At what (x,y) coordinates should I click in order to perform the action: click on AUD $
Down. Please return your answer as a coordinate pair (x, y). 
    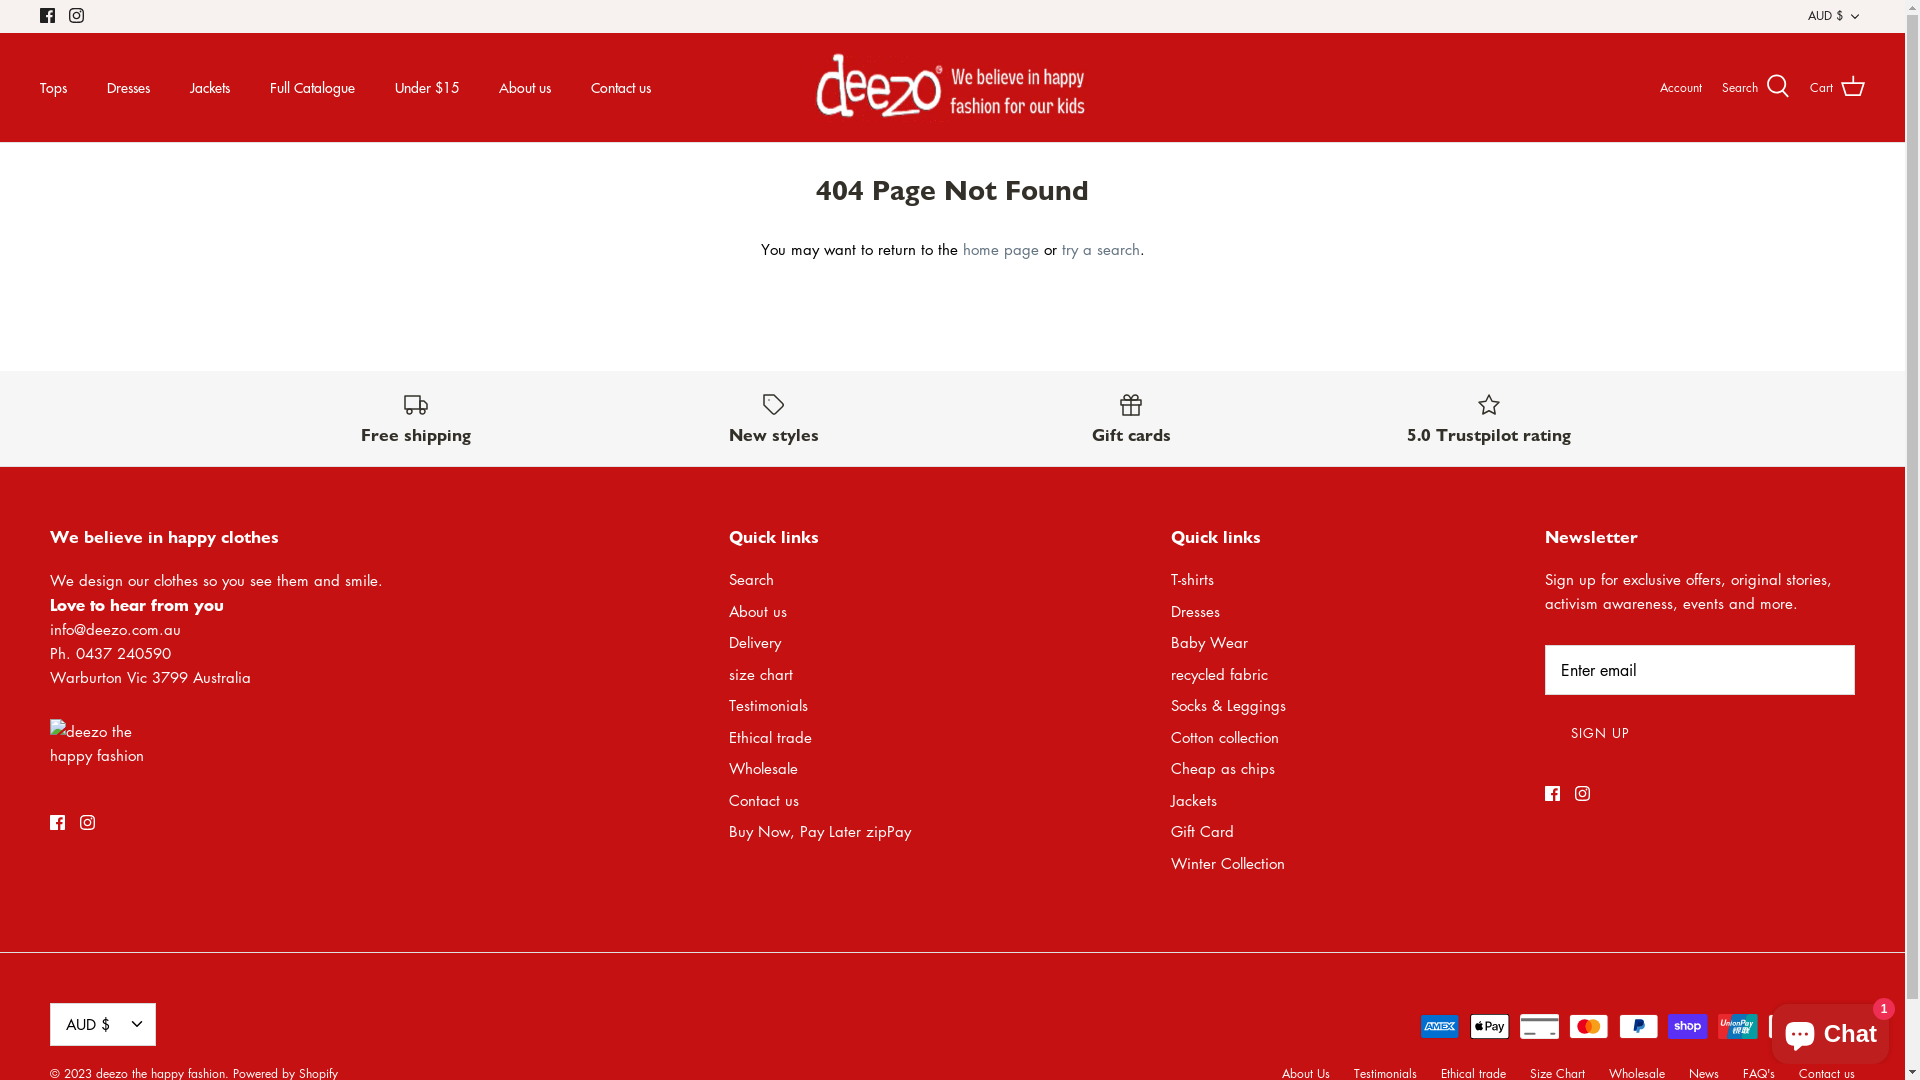
    Looking at the image, I should click on (1836, 16).